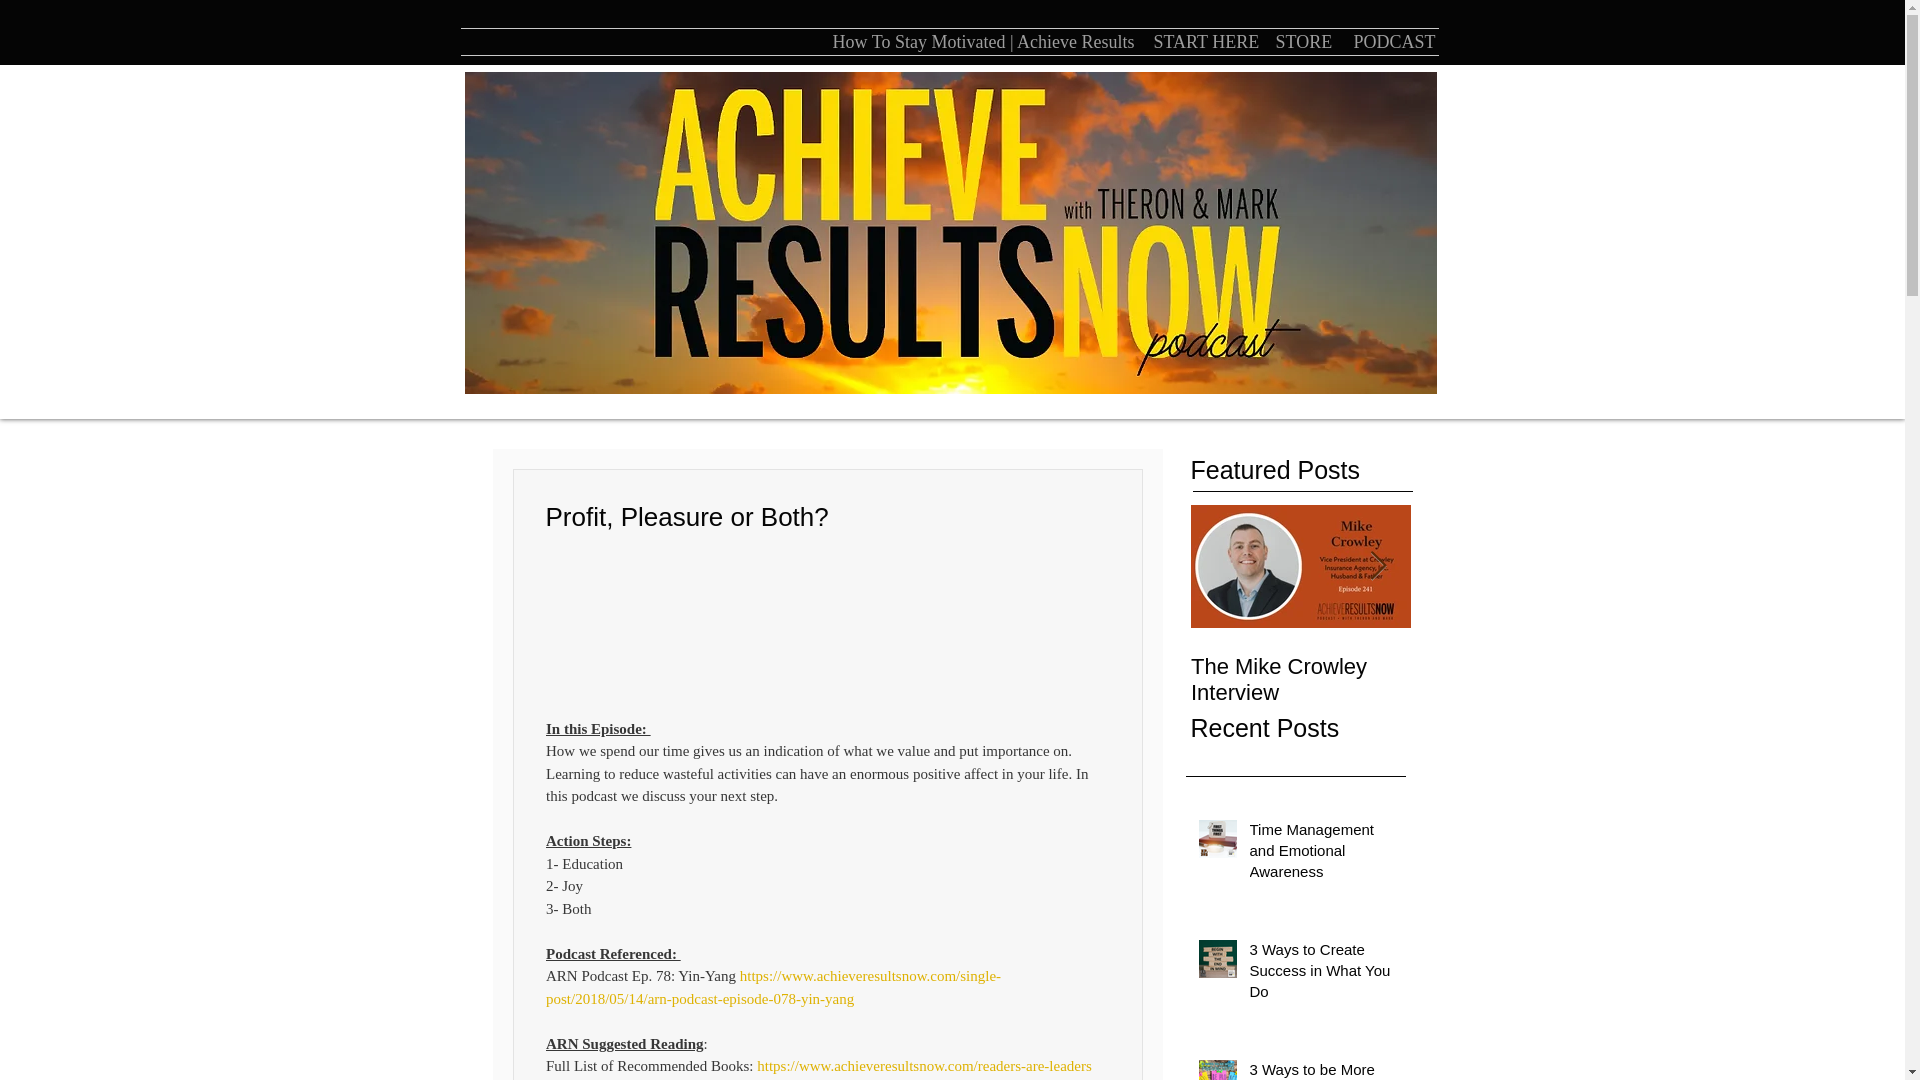 This screenshot has width=1920, height=1080. Describe the element at coordinates (1520, 667) in the screenshot. I see `Our First 3 Podcasts` at that location.